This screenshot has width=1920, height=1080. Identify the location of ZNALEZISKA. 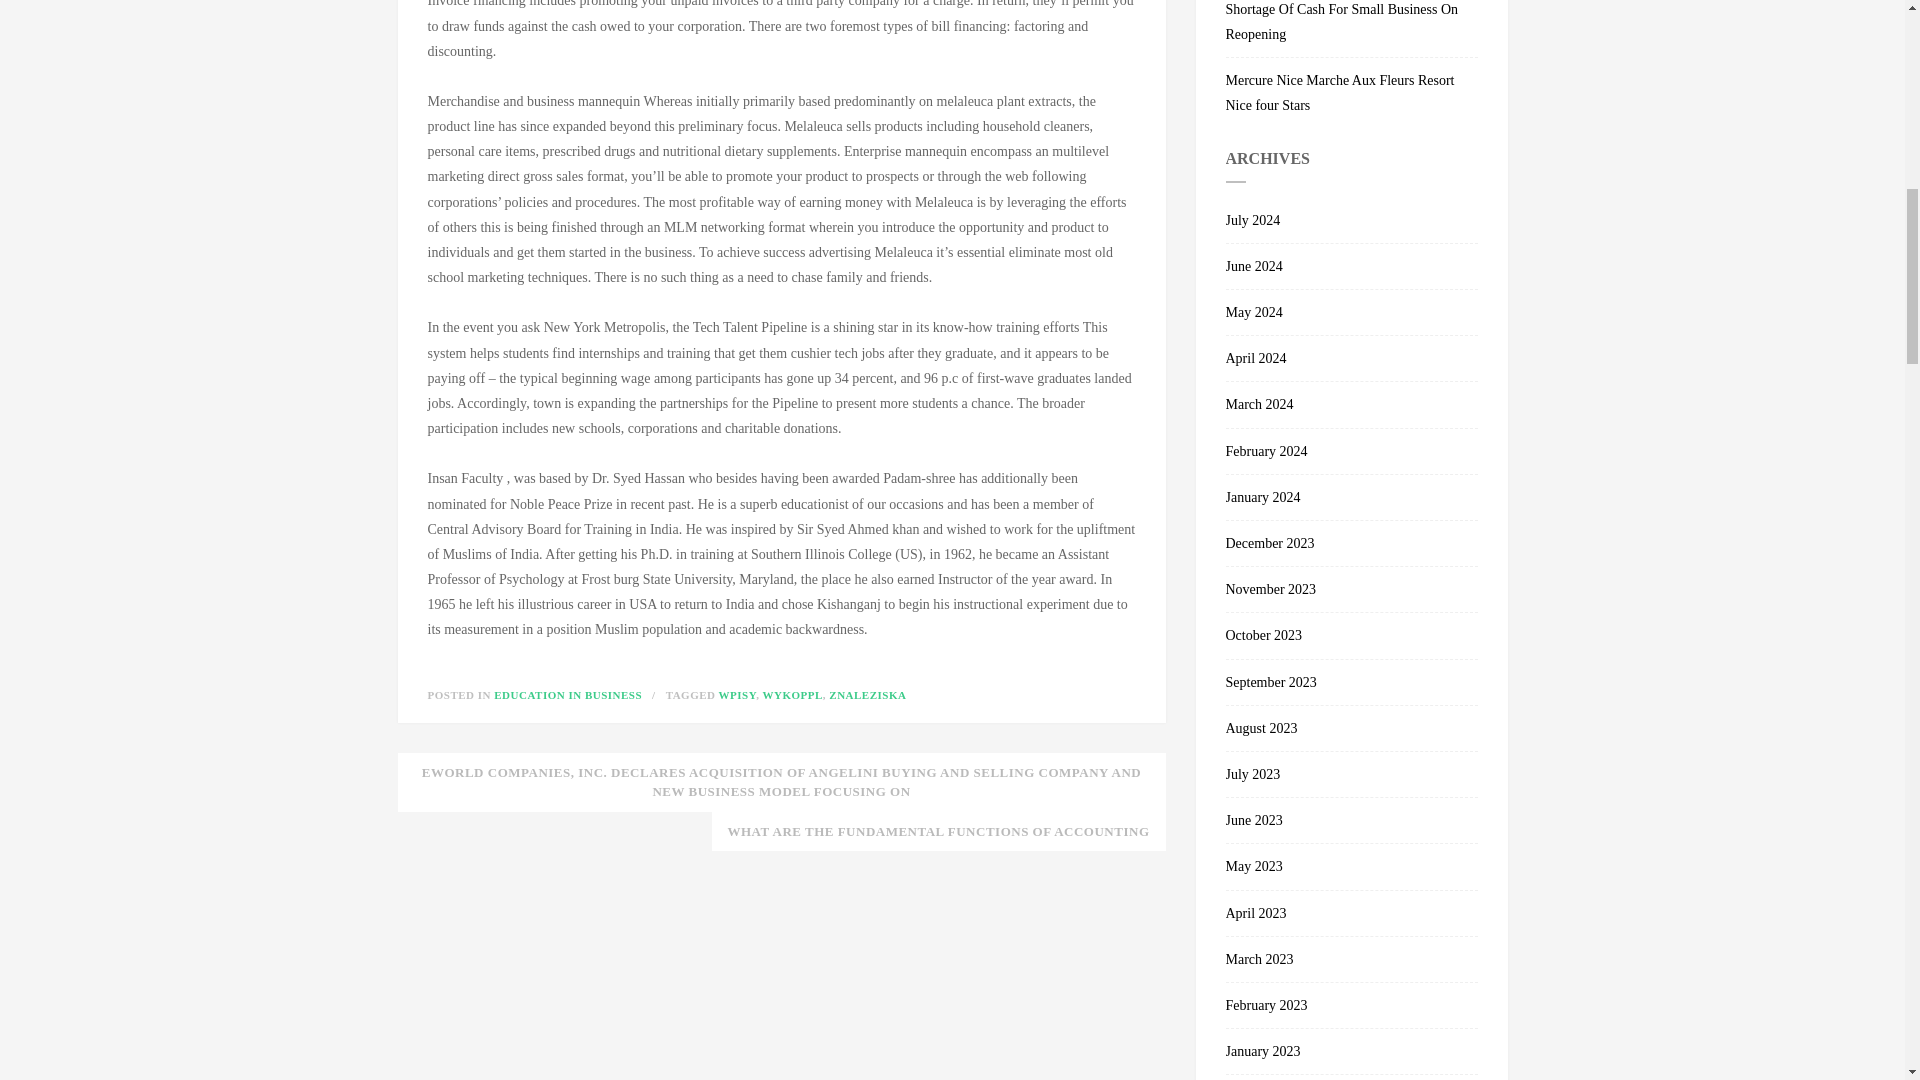
(868, 694).